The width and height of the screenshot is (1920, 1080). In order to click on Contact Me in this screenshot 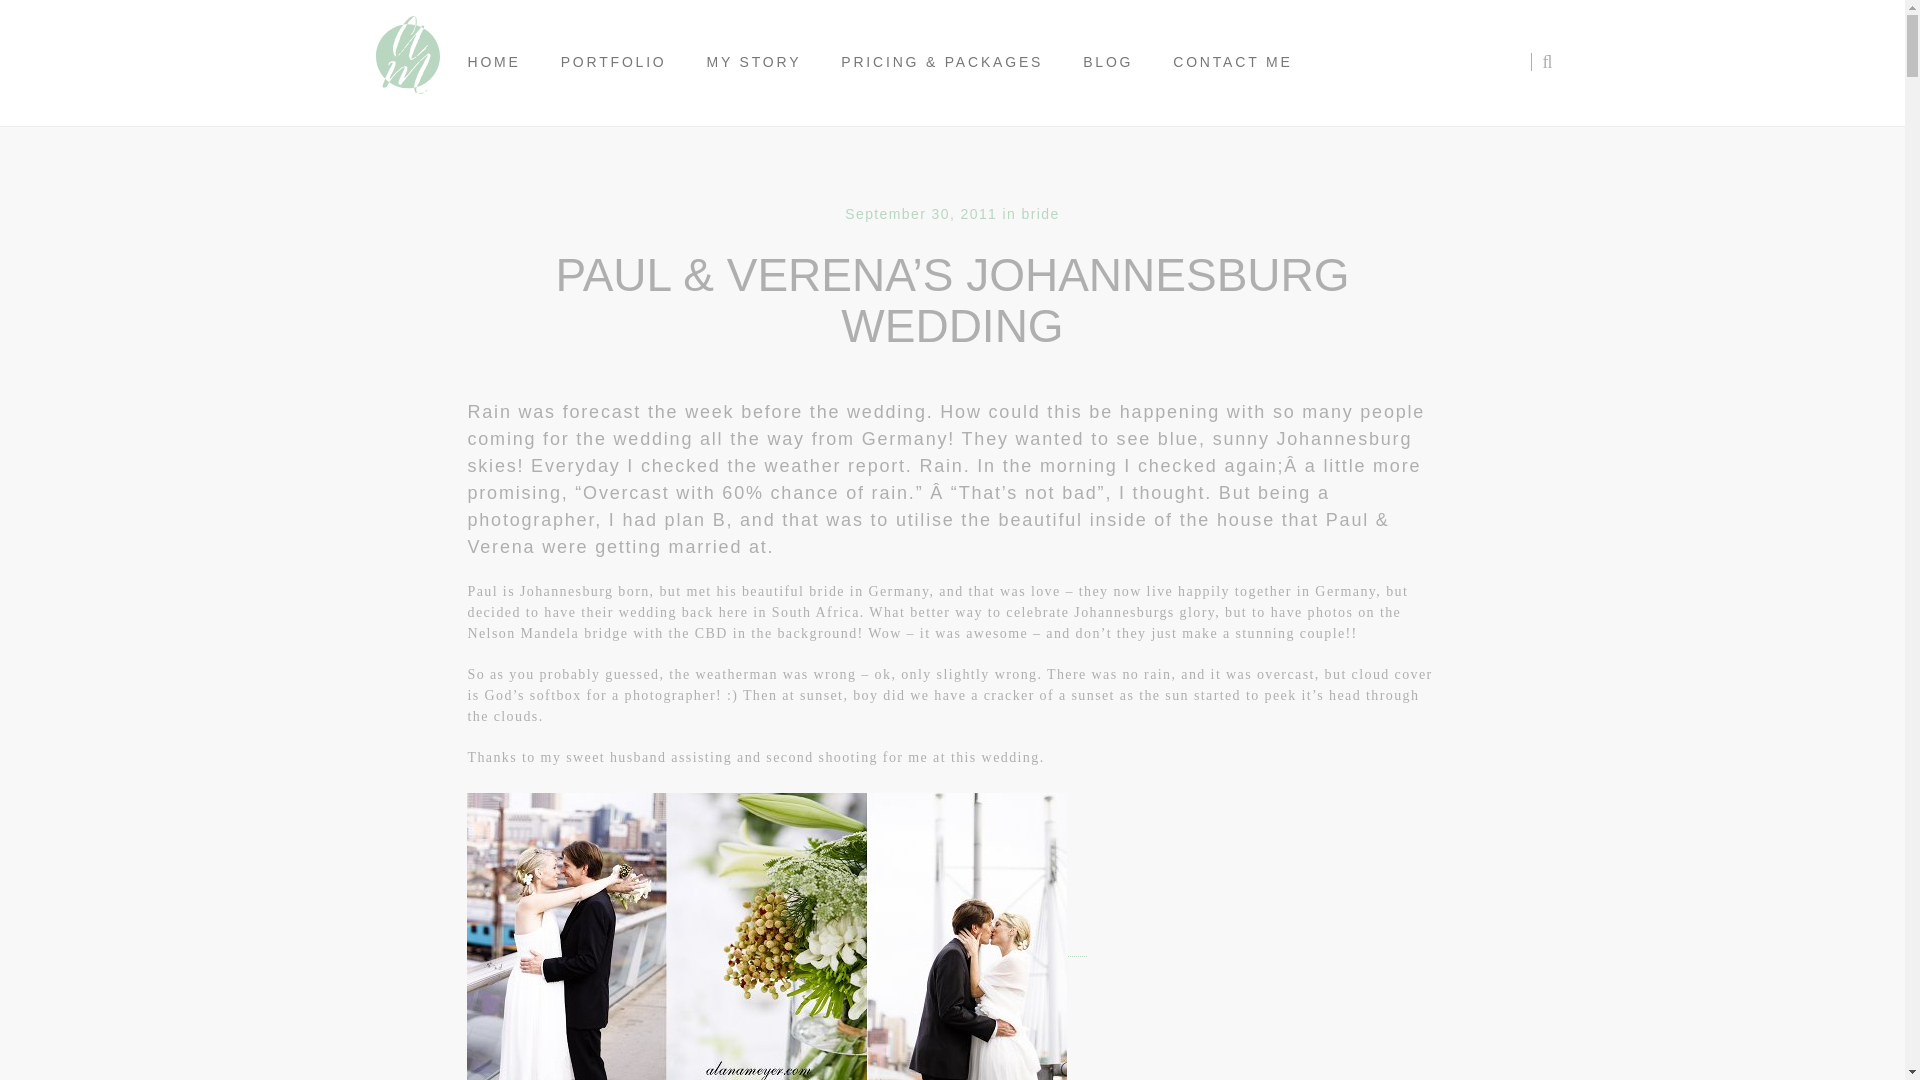, I will do `click(1232, 62)`.